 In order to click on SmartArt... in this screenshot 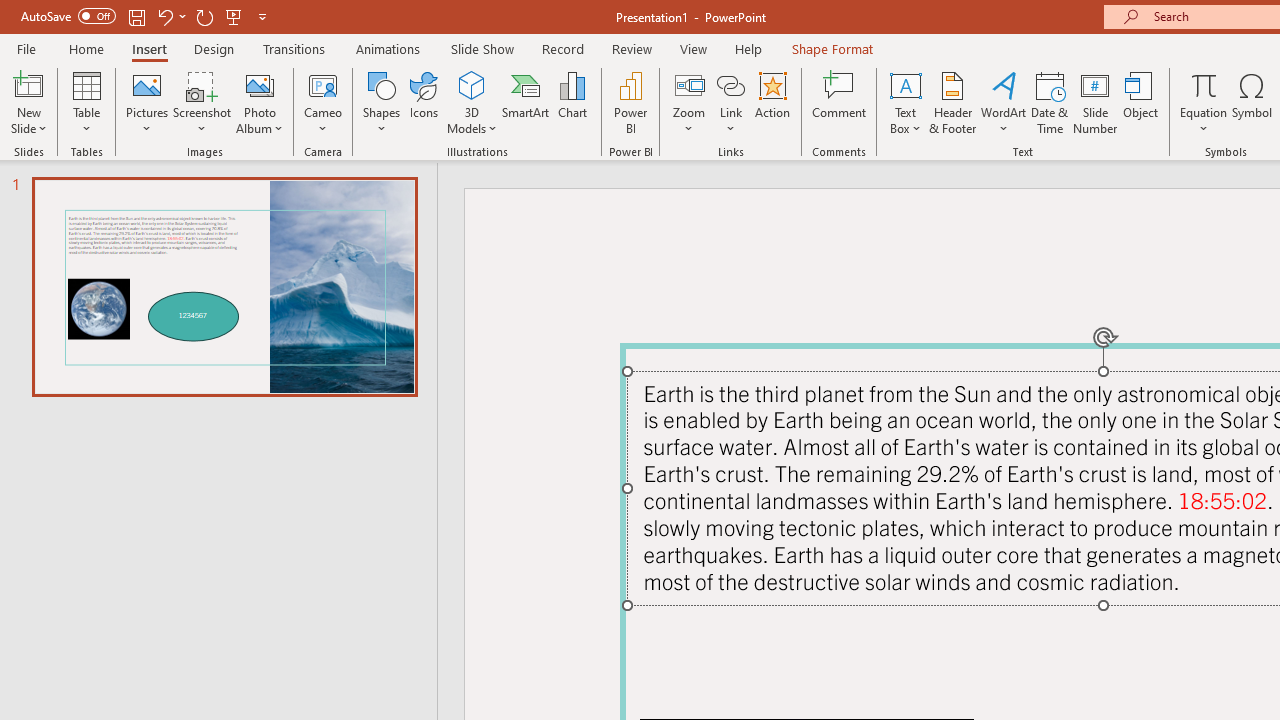, I will do `click(526, 102)`.